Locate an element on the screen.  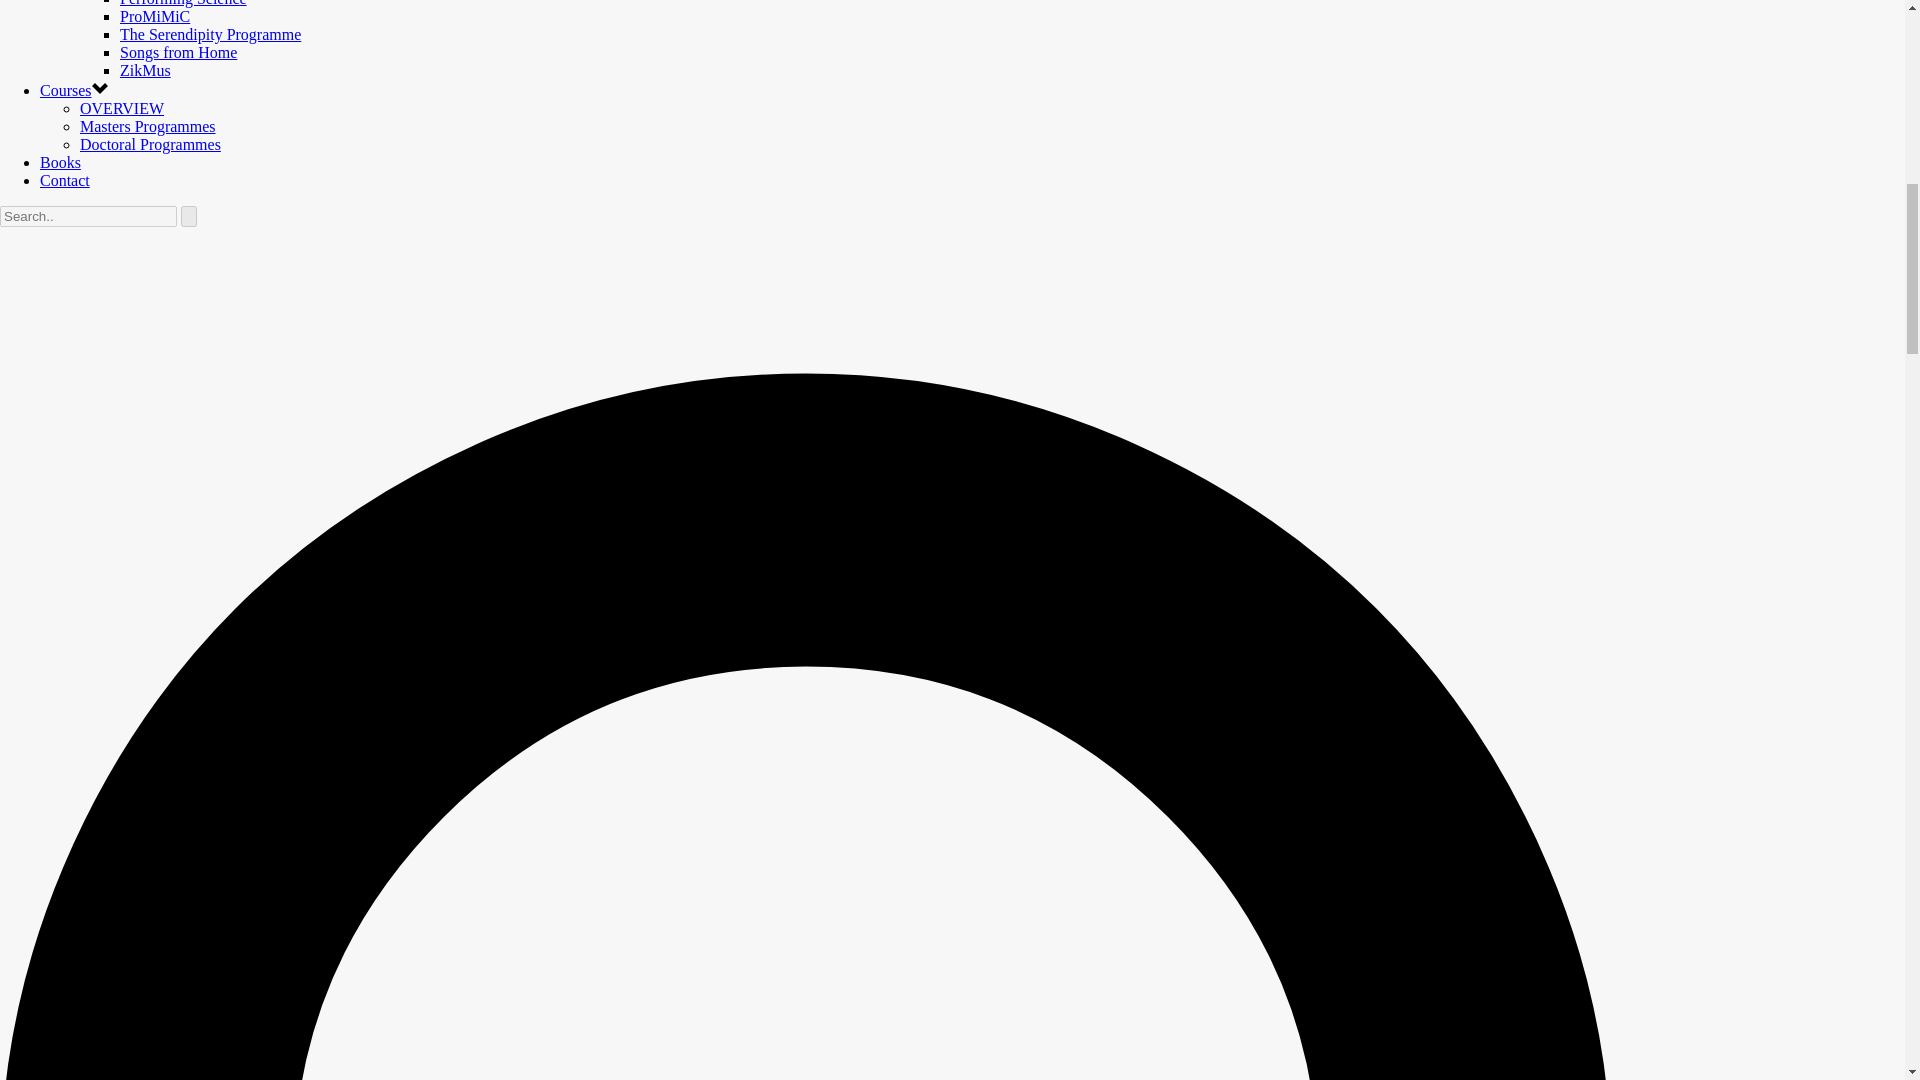
Doctoral Programmes is located at coordinates (150, 144).